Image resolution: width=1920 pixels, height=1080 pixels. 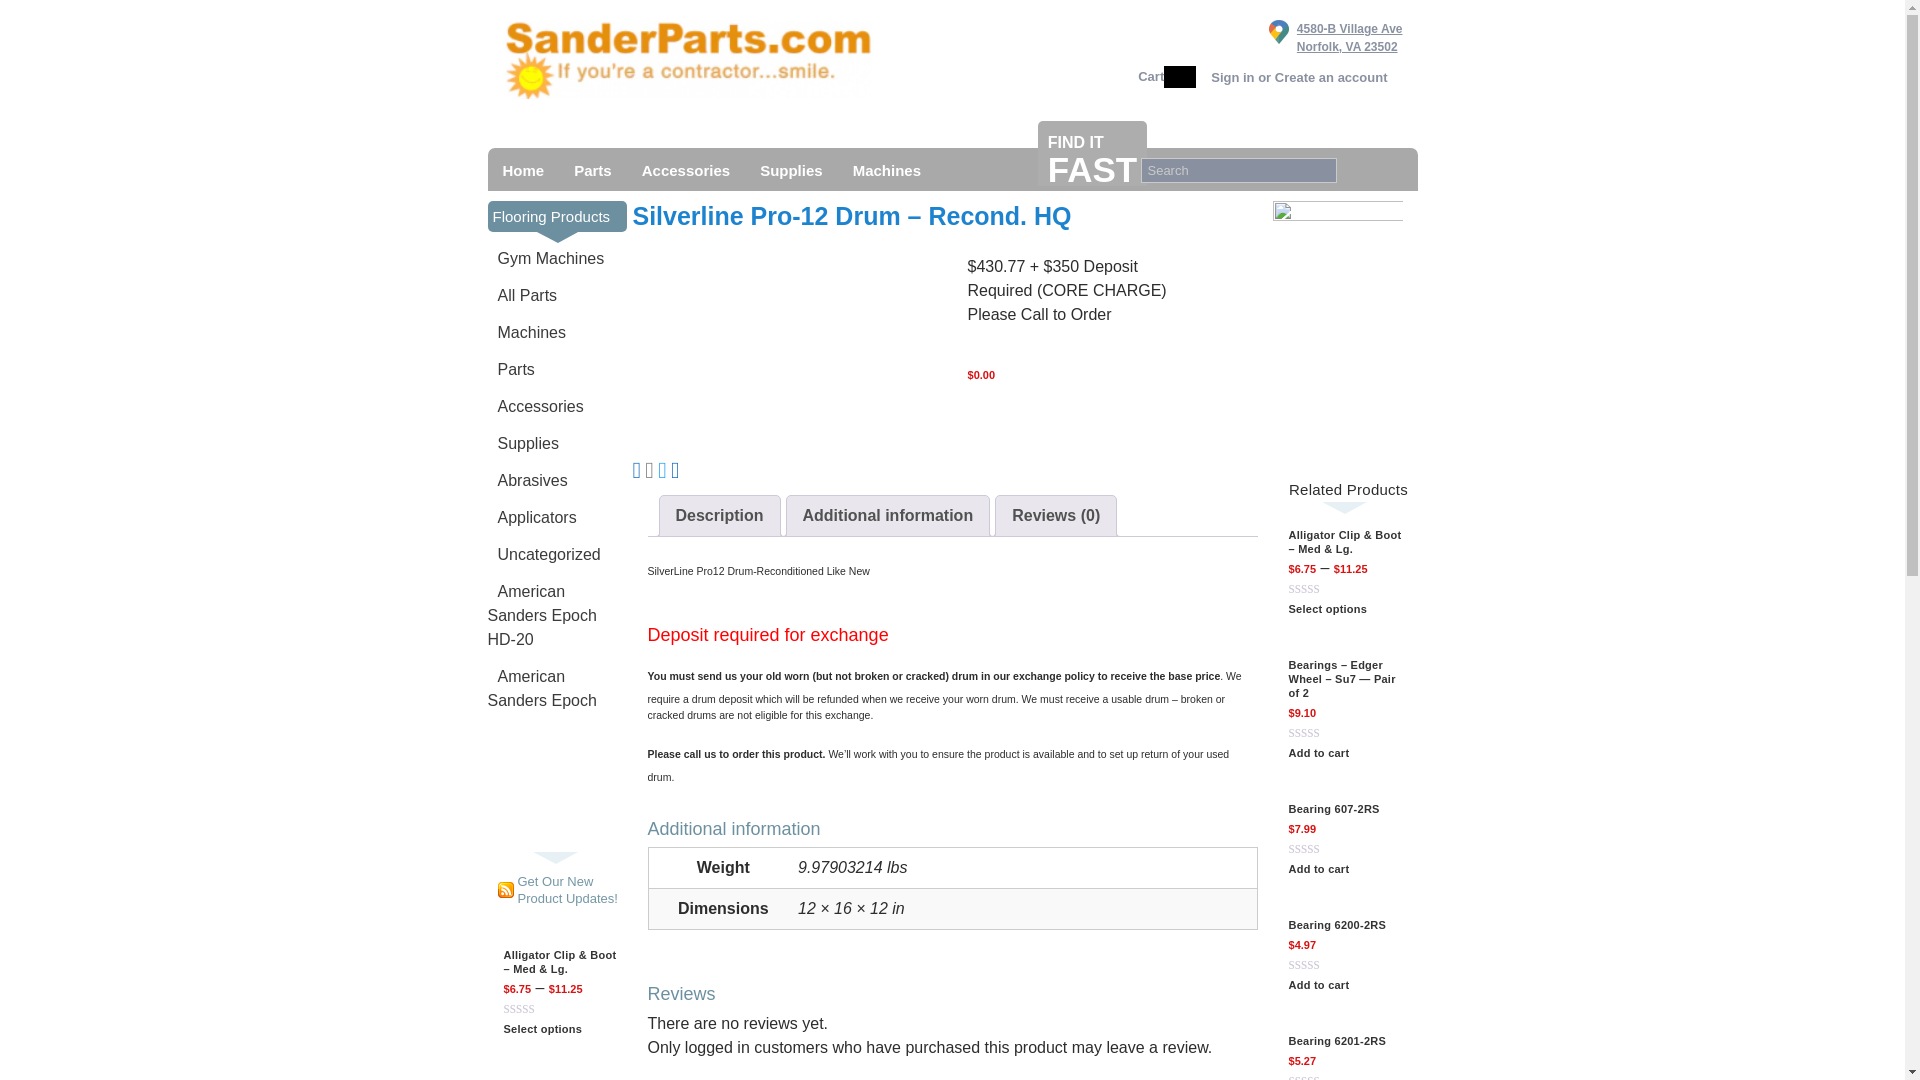 I want to click on Applicators, so click(x=532, y=518).